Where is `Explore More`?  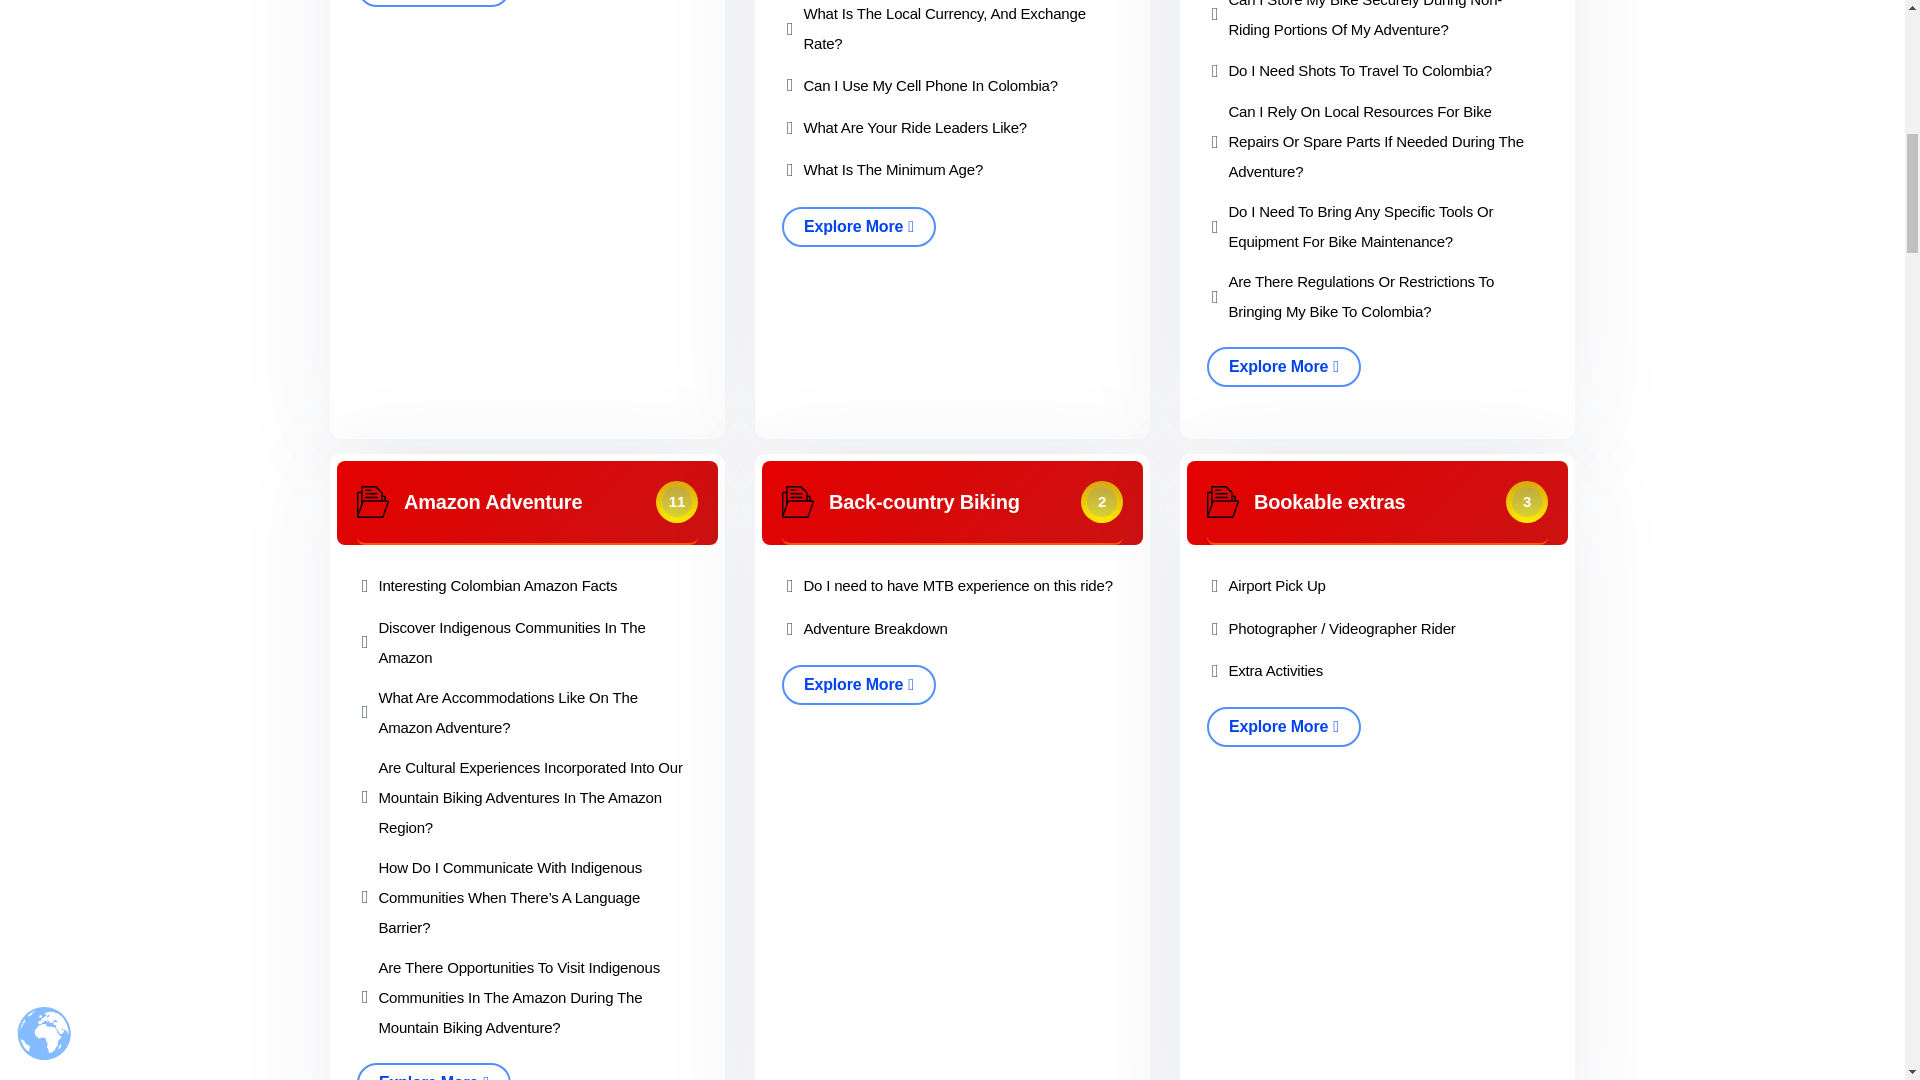
Explore More is located at coordinates (858, 227).